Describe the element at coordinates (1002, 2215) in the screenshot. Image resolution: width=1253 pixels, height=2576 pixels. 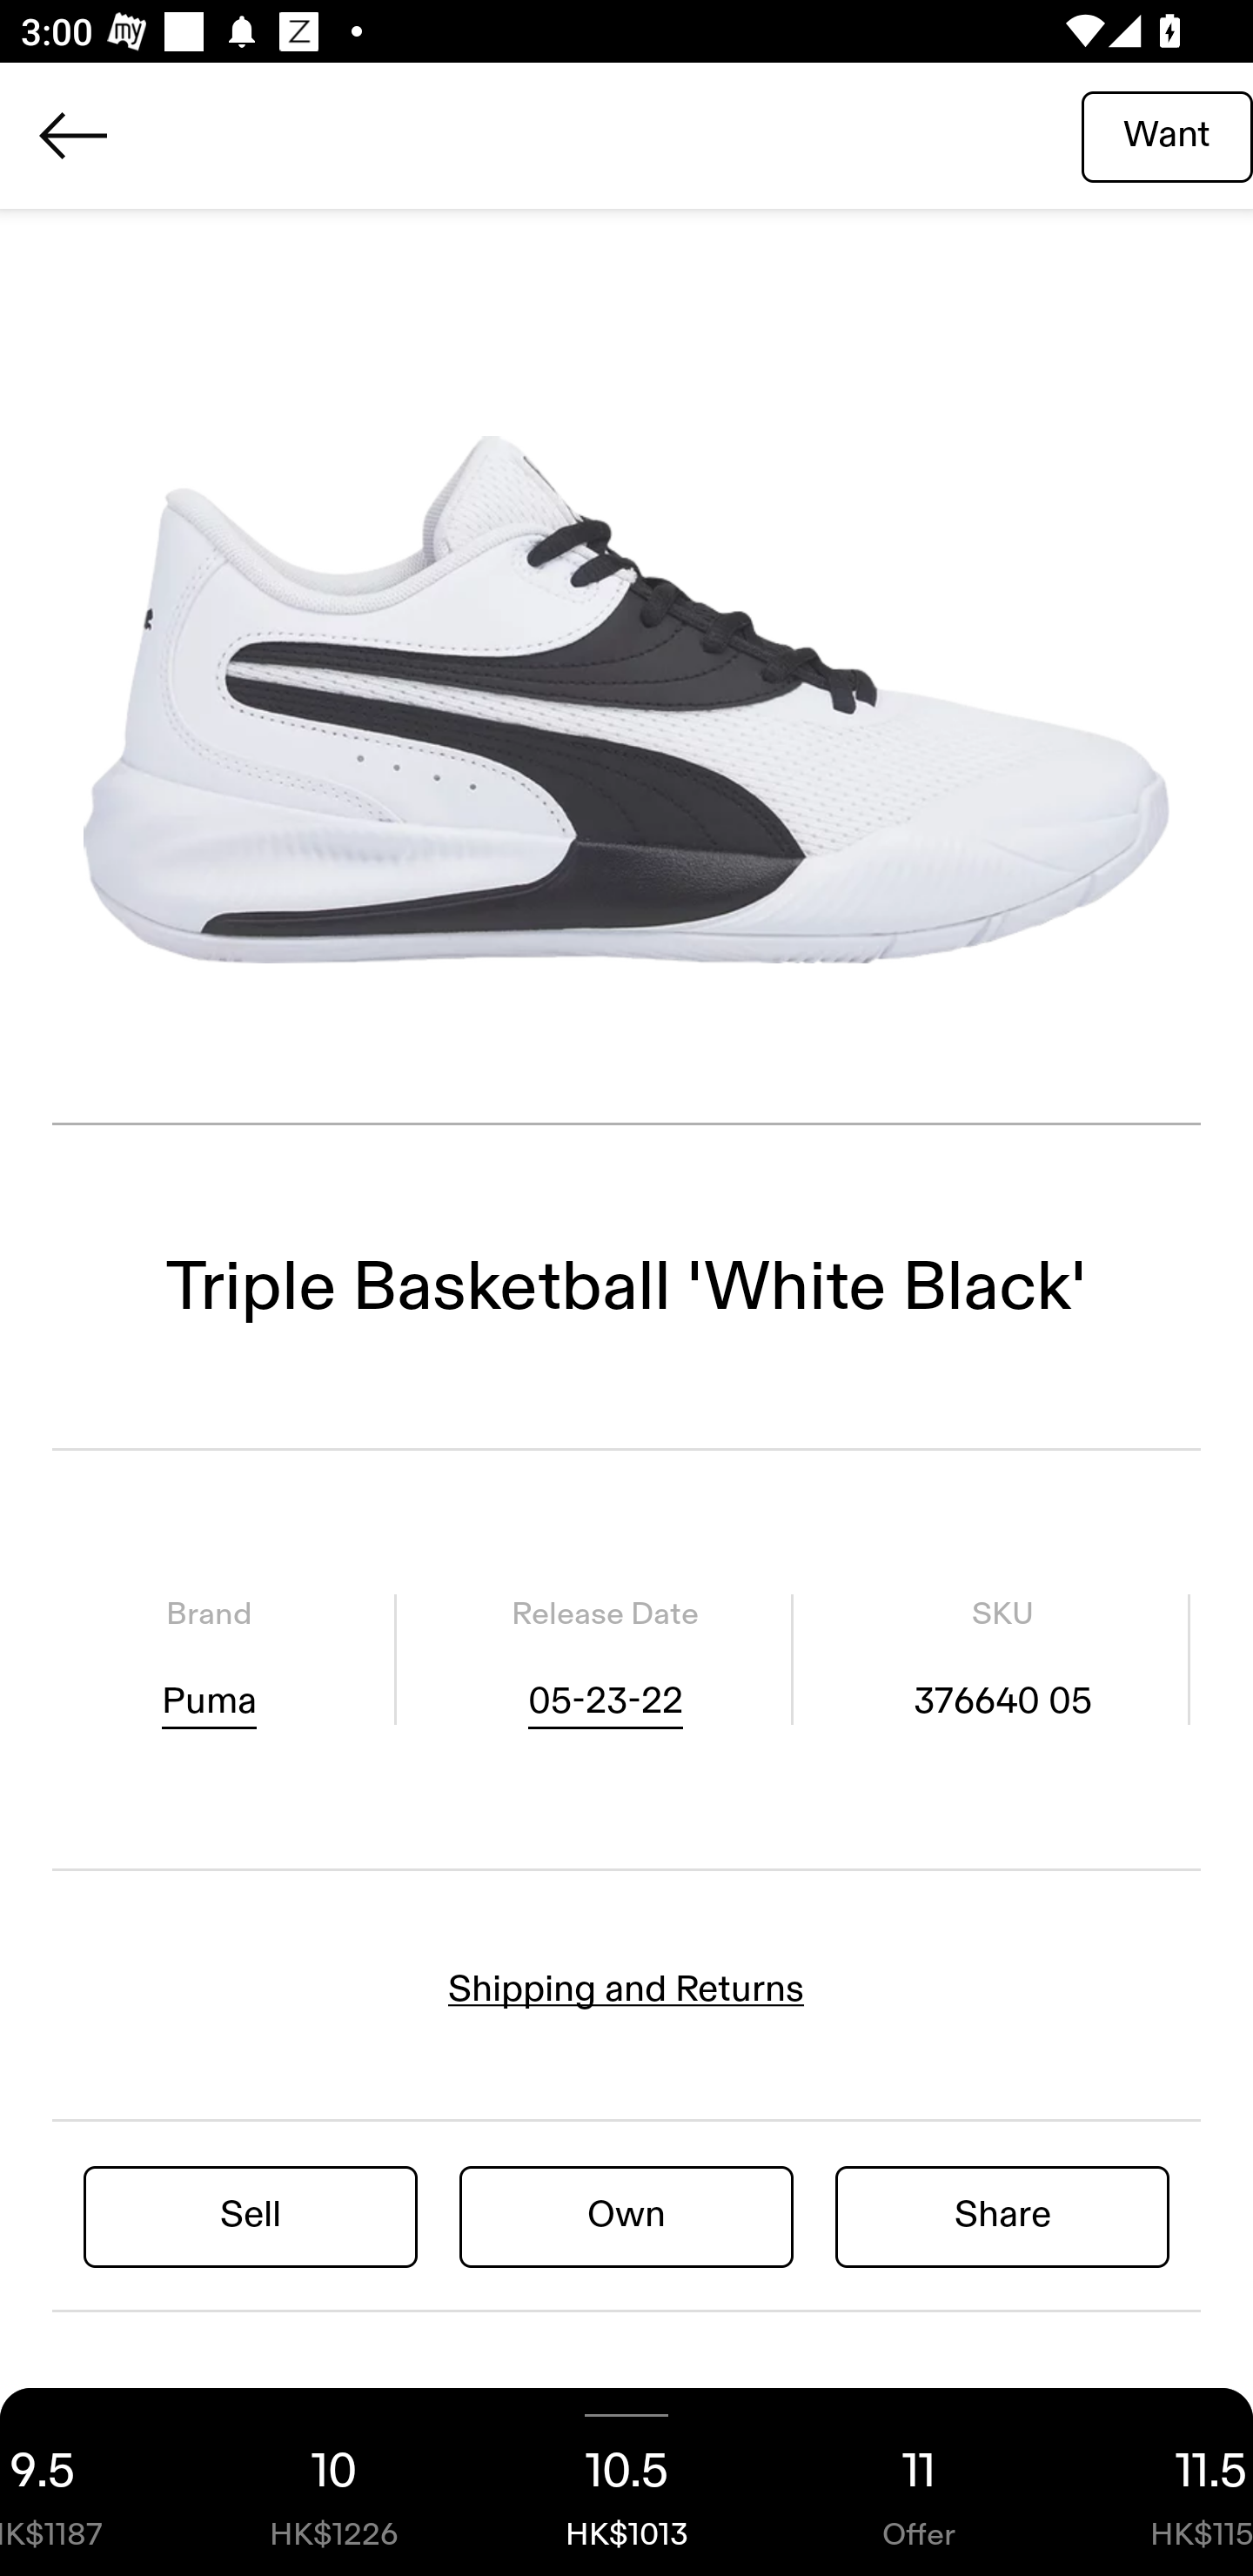
I see `Share` at that location.